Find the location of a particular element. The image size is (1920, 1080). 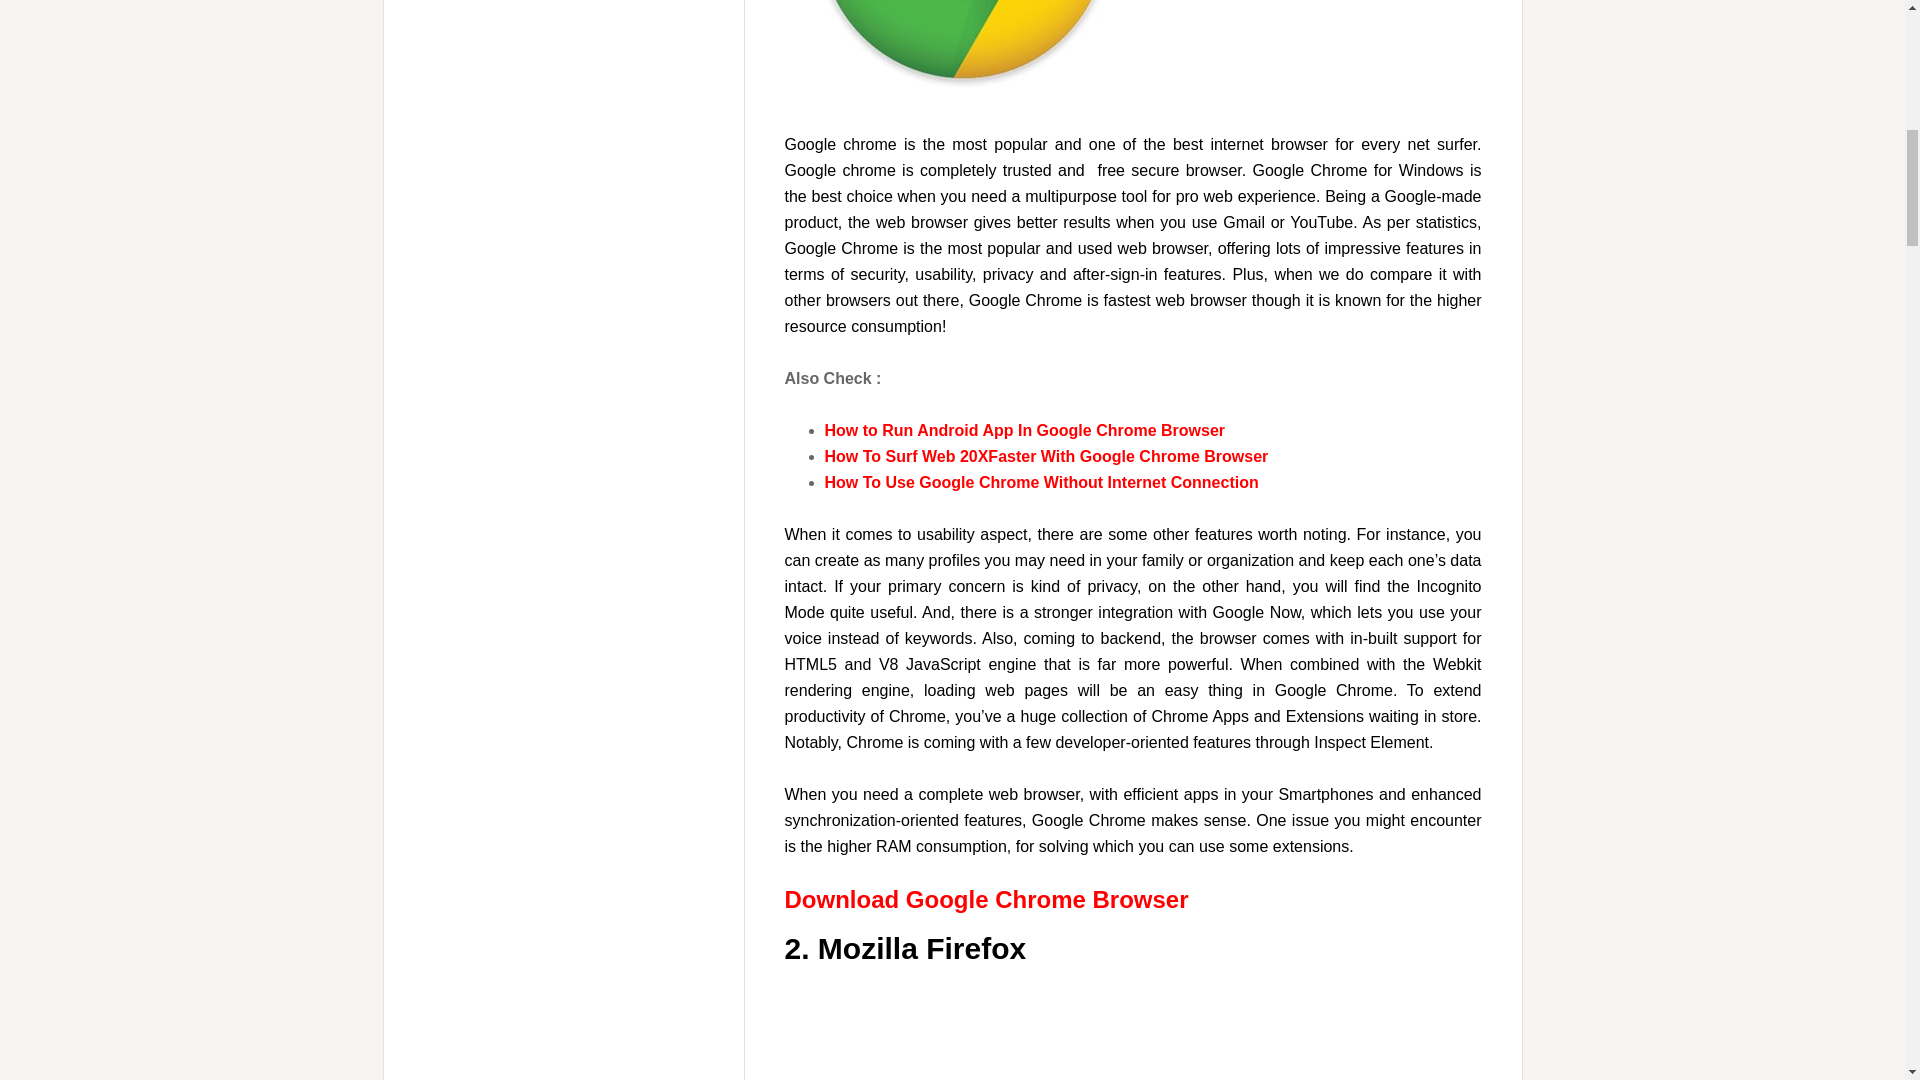

How To Surf Web 20XFaster With Google Chrome Browser is located at coordinates (1045, 456).